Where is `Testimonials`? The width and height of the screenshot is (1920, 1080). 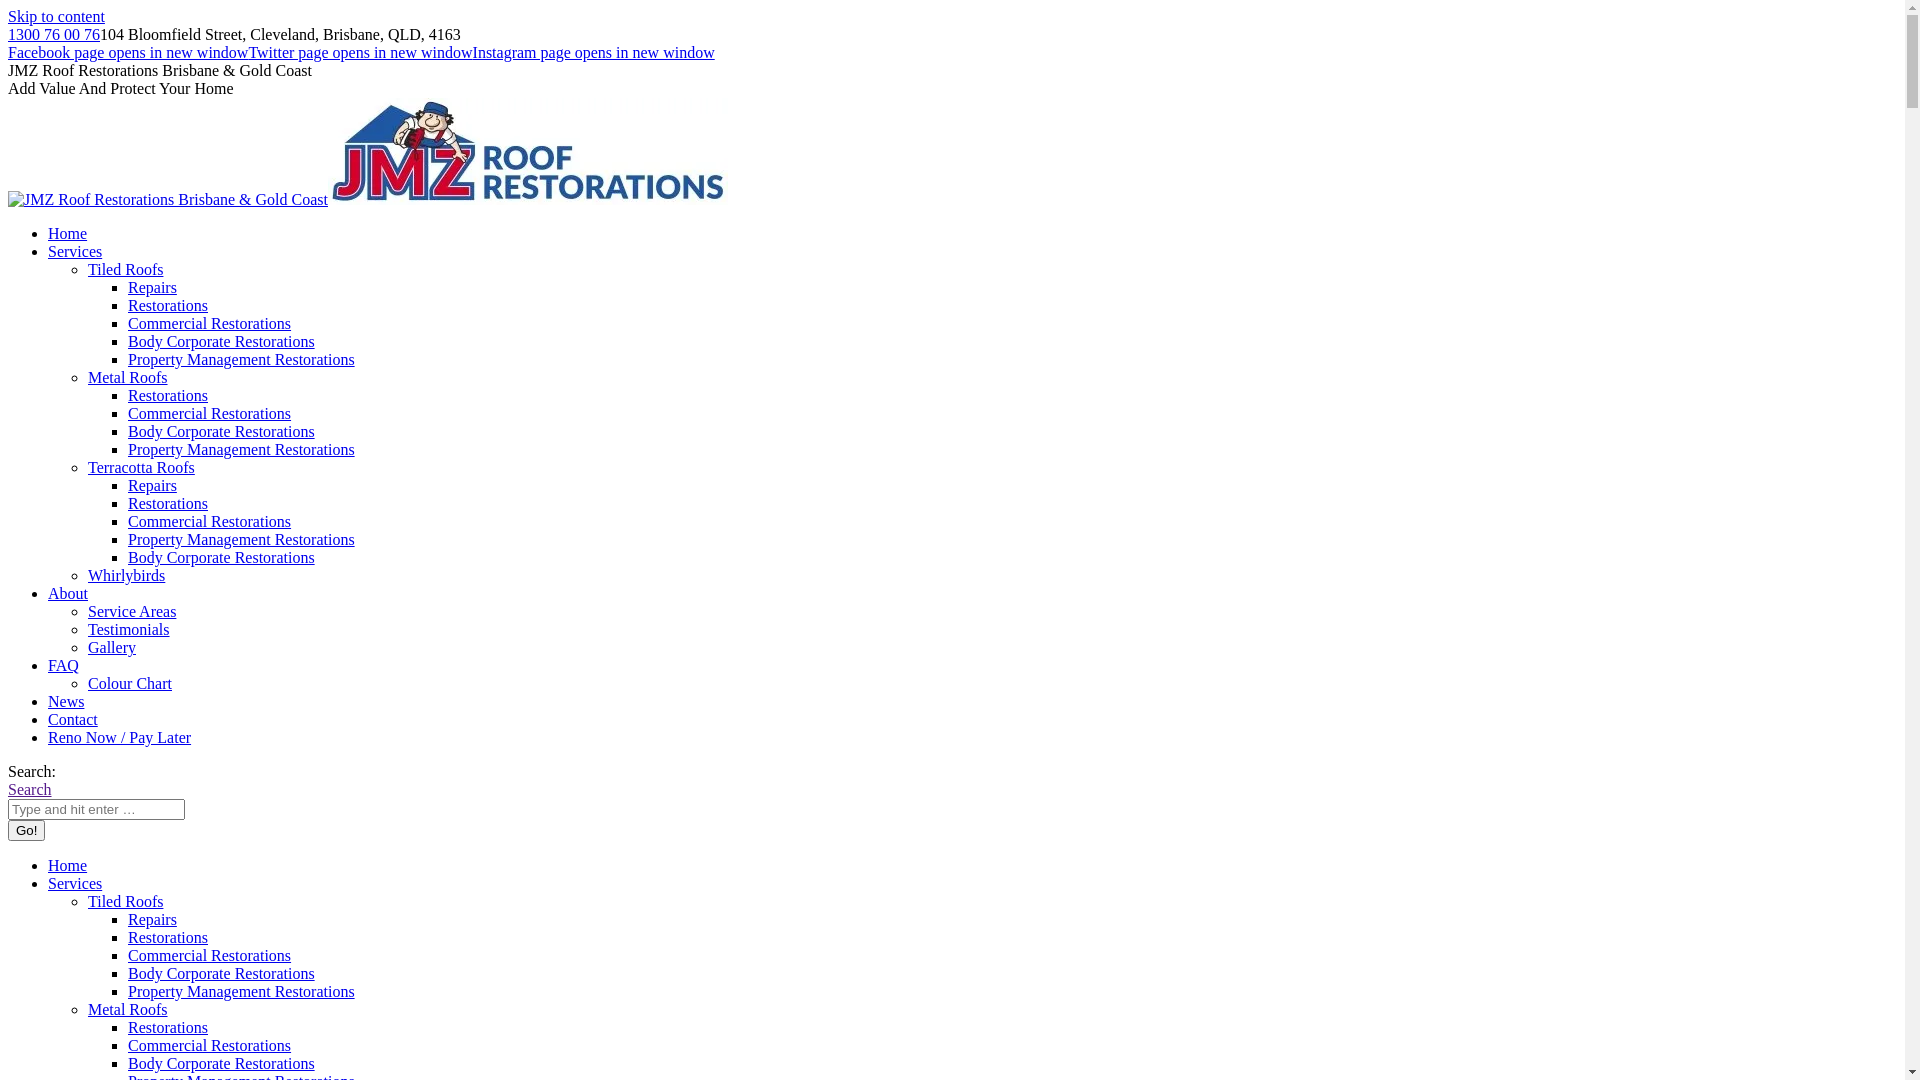
Testimonials is located at coordinates (129, 630).